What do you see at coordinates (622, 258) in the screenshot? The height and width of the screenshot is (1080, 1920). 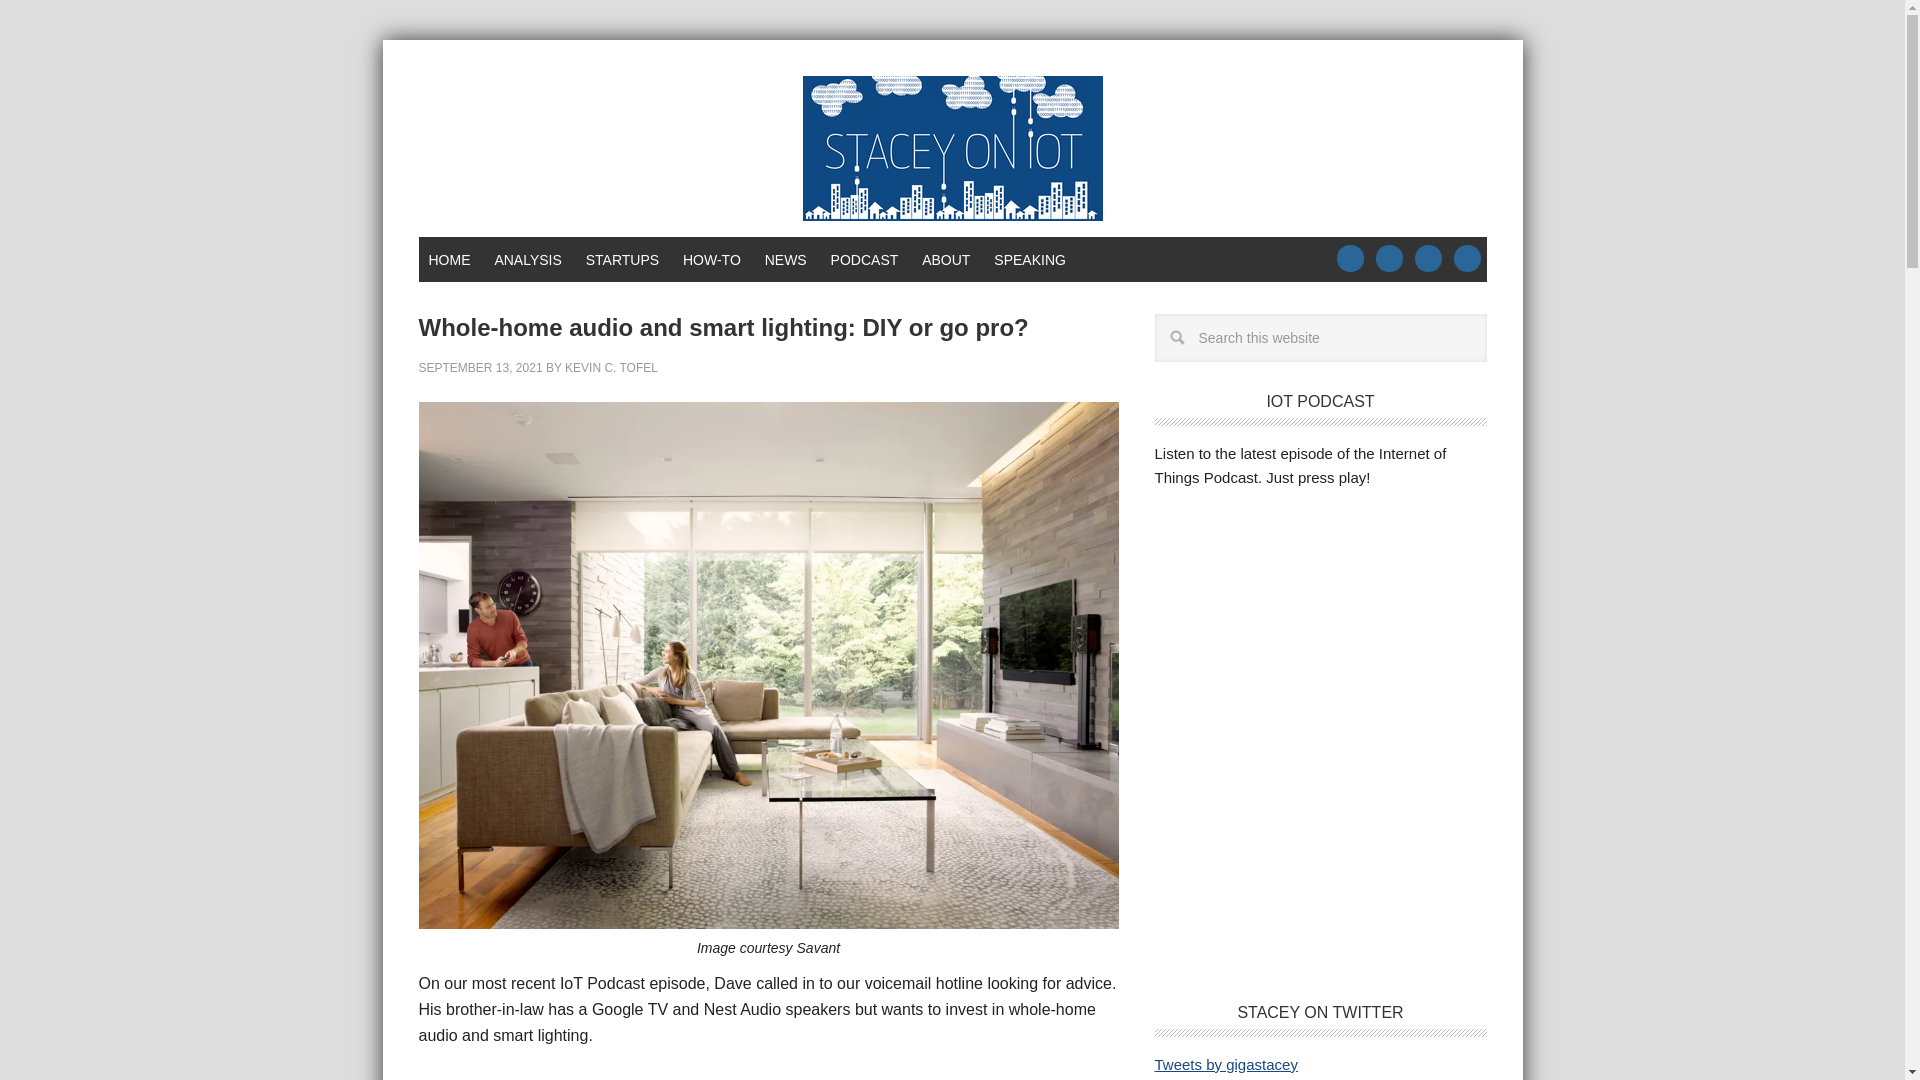 I see `STARTUPS` at bounding box center [622, 258].